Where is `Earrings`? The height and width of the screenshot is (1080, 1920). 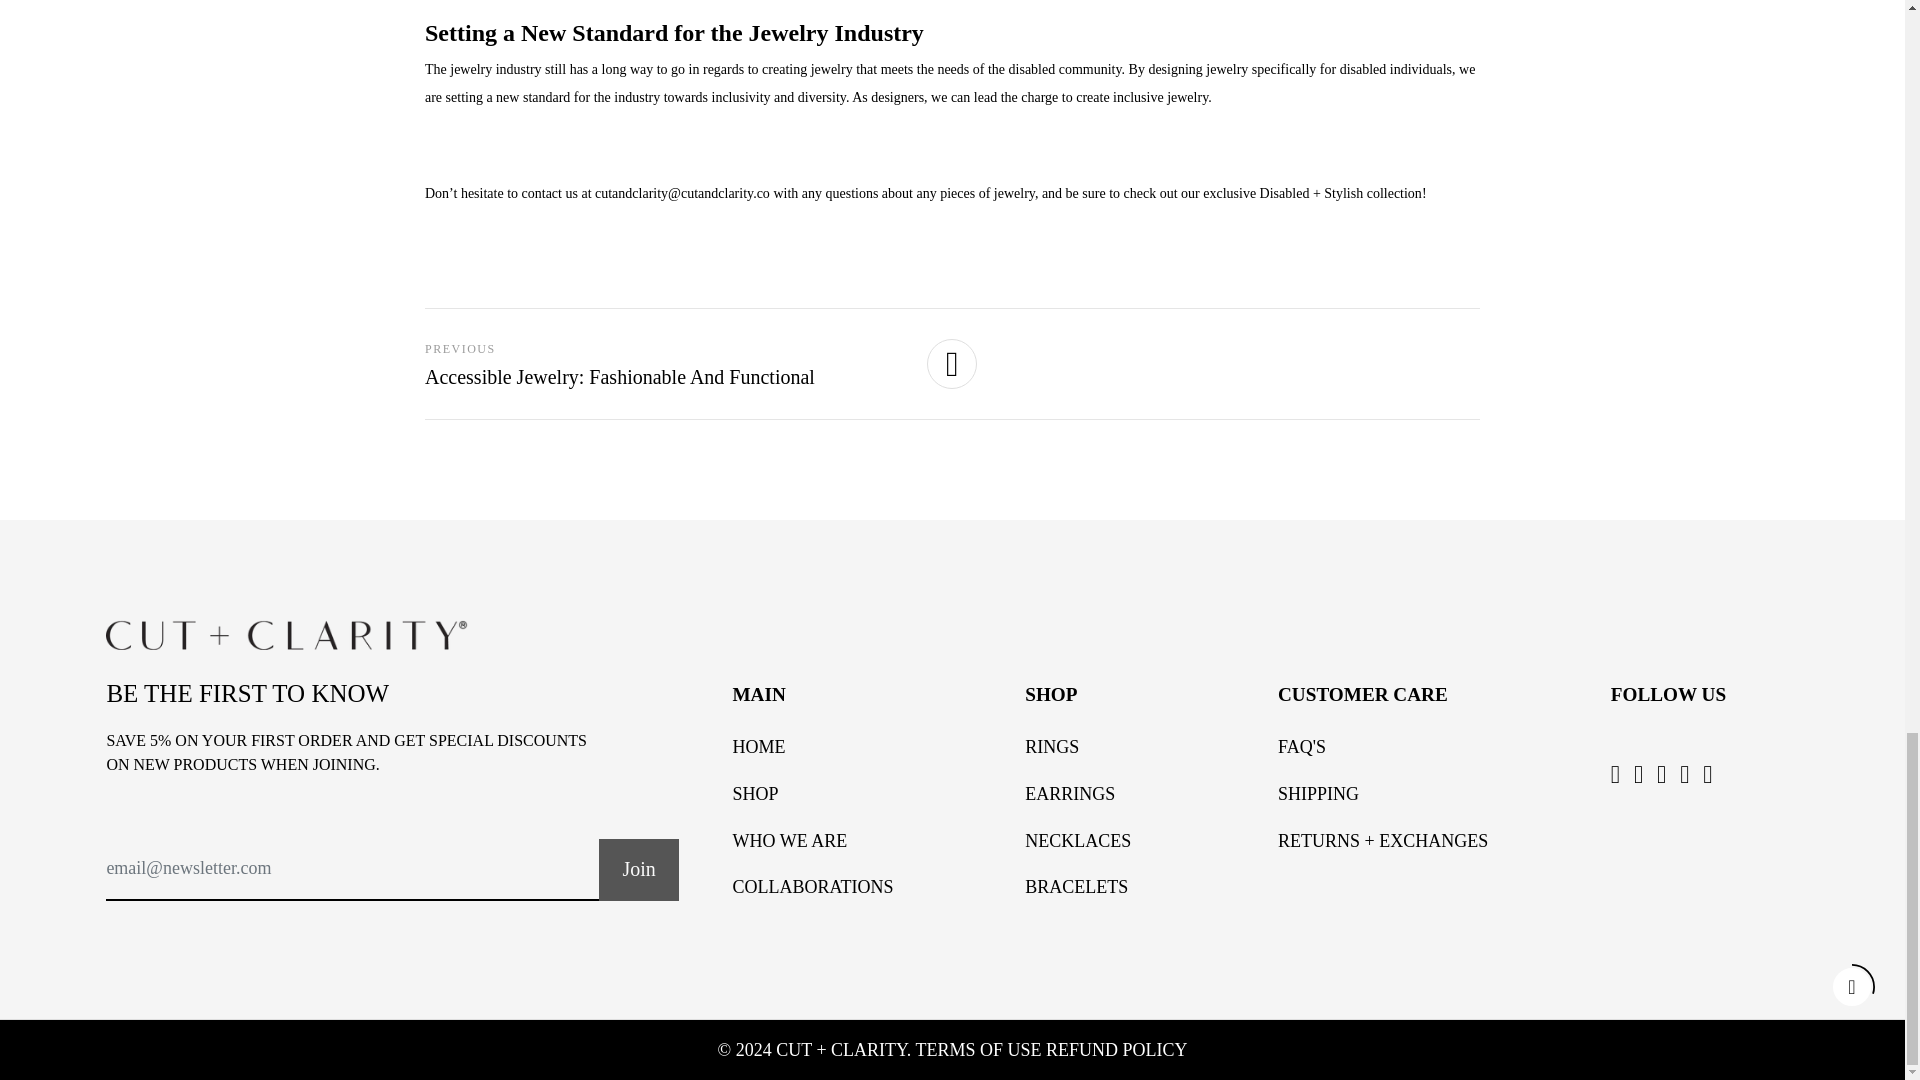
Earrings is located at coordinates (1070, 794).